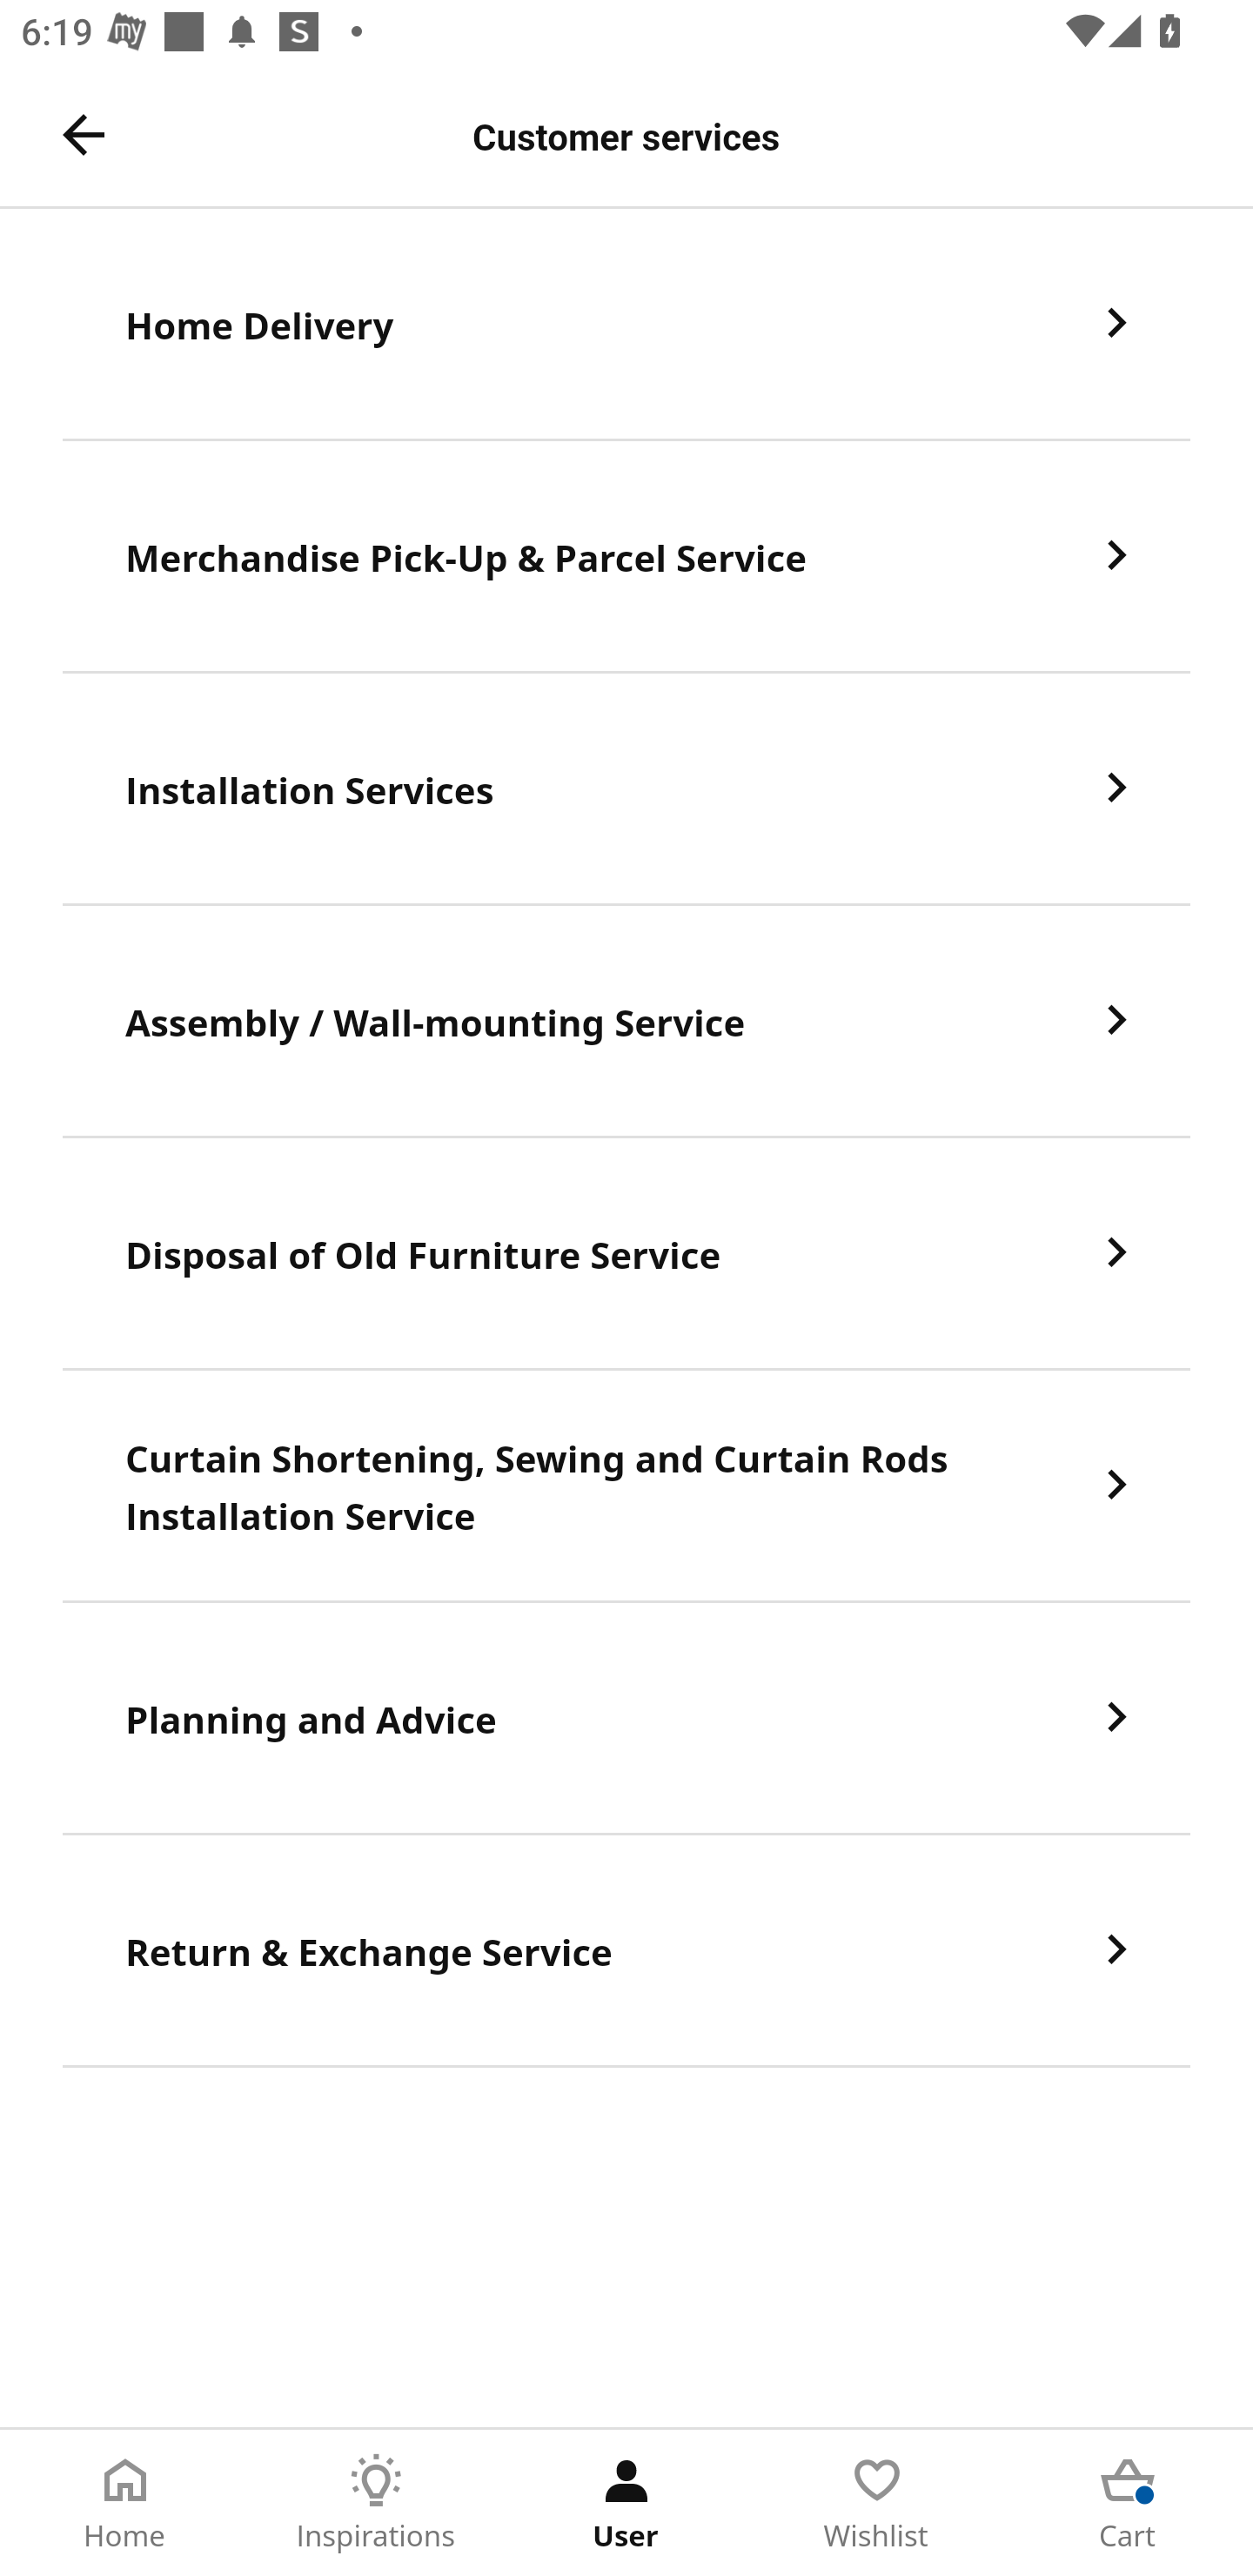 The height and width of the screenshot is (2576, 1253). I want to click on Home
Tab 1 of 5, so click(125, 2503).